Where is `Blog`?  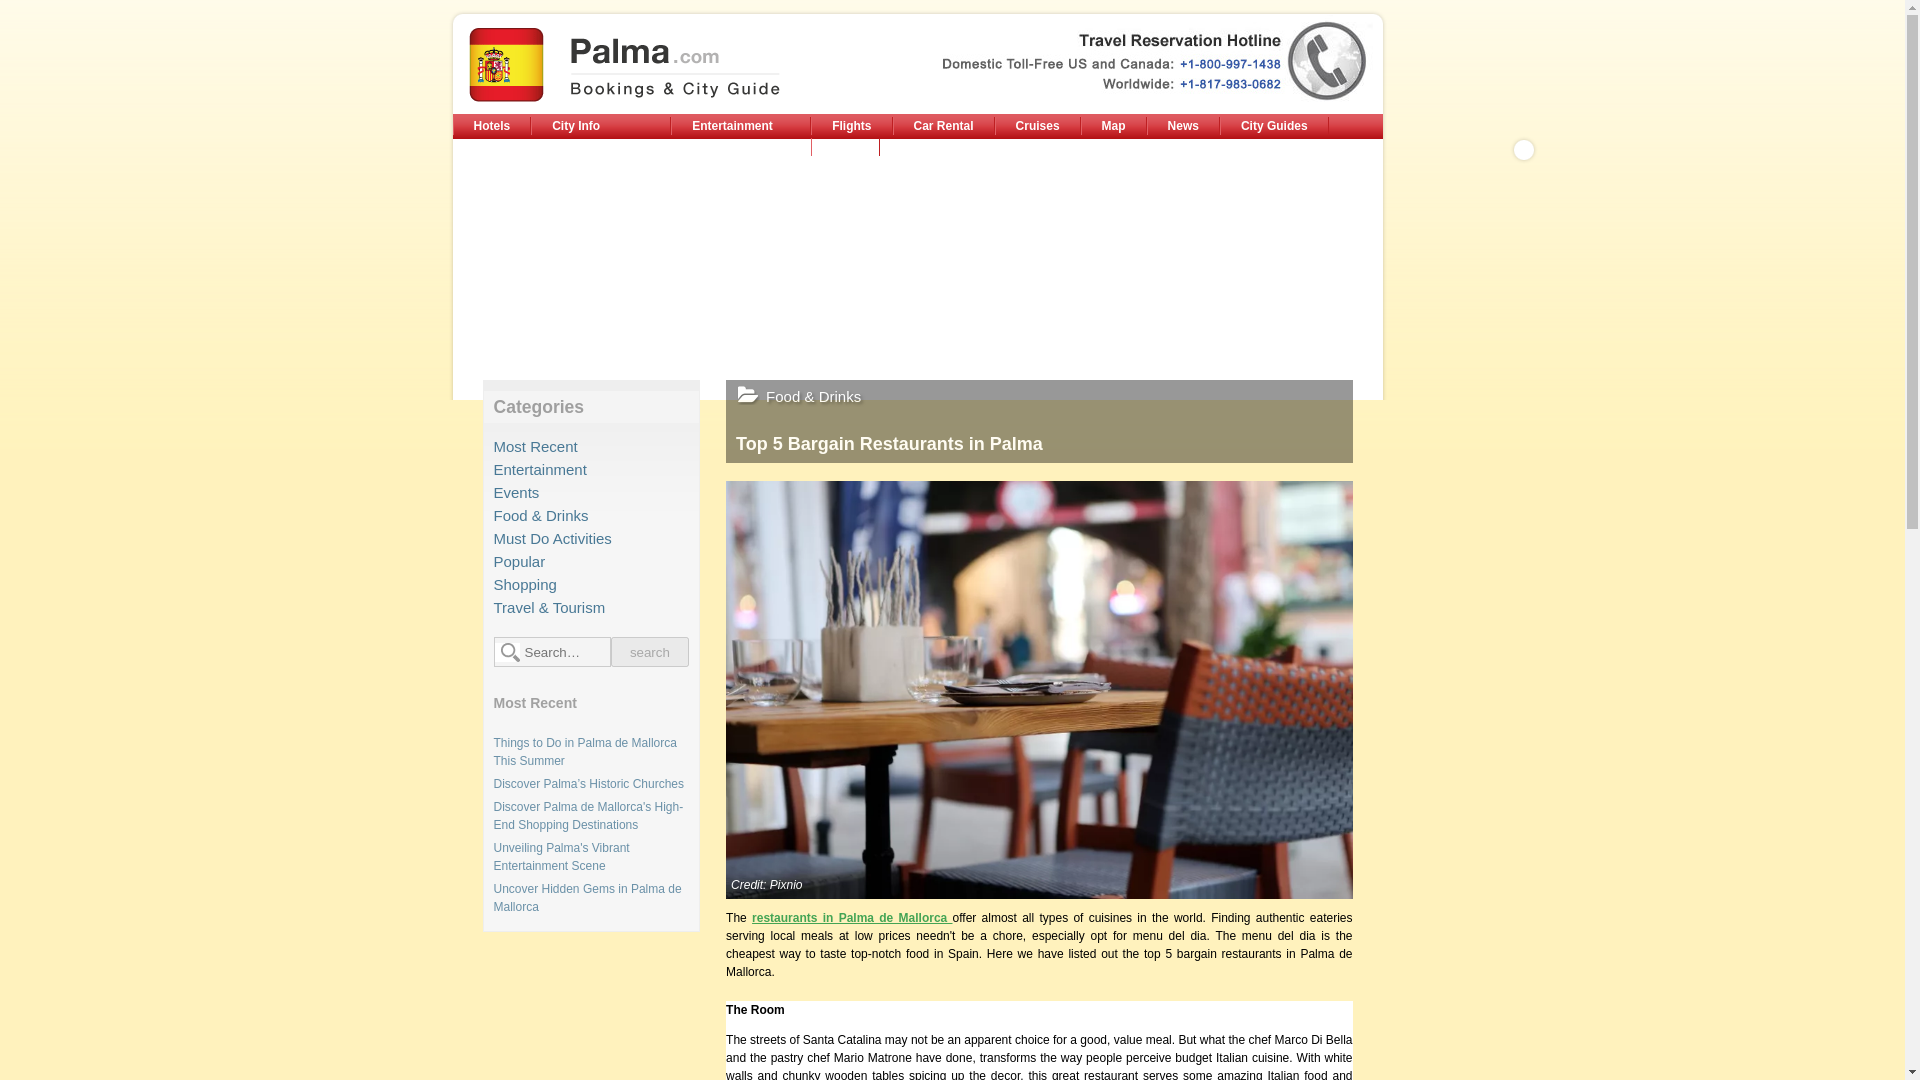
Blog is located at coordinates (844, 146).